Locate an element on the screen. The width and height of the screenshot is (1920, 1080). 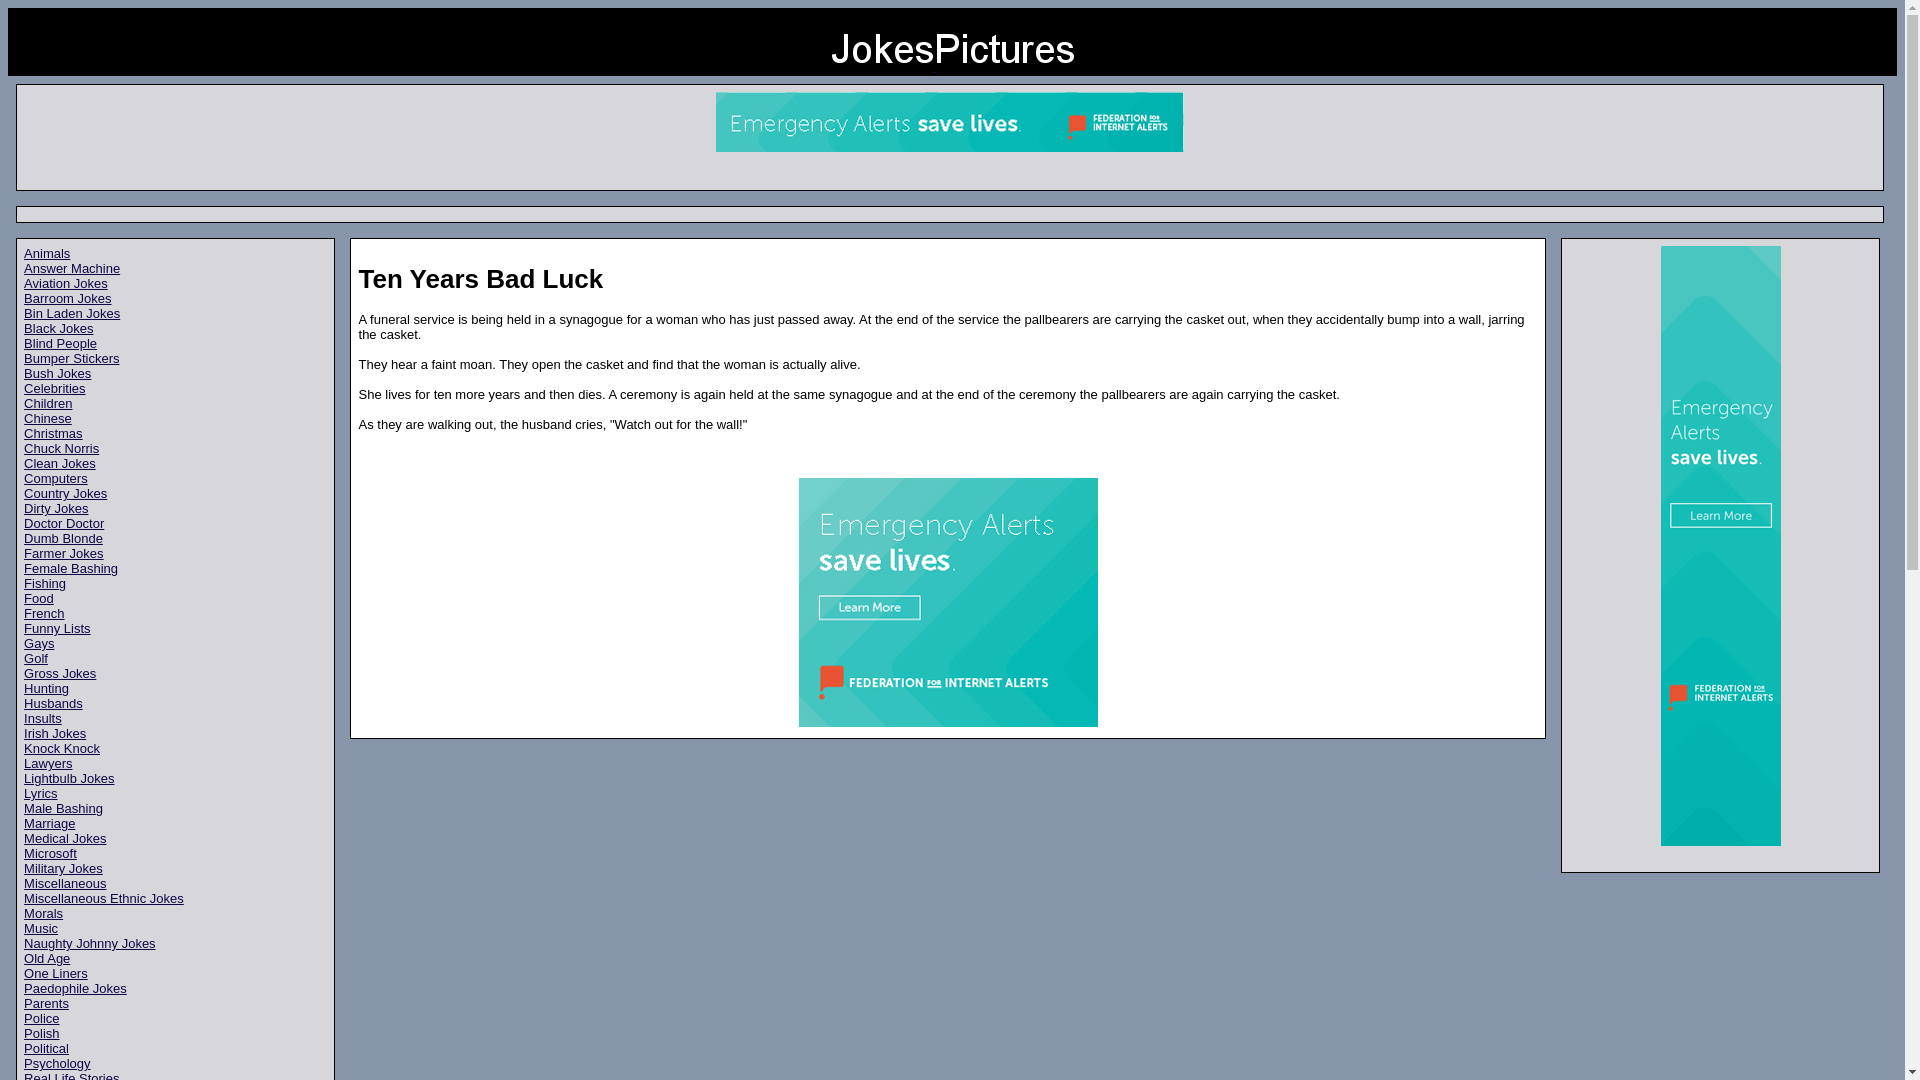
Aviation Jokes is located at coordinates (65, 283).